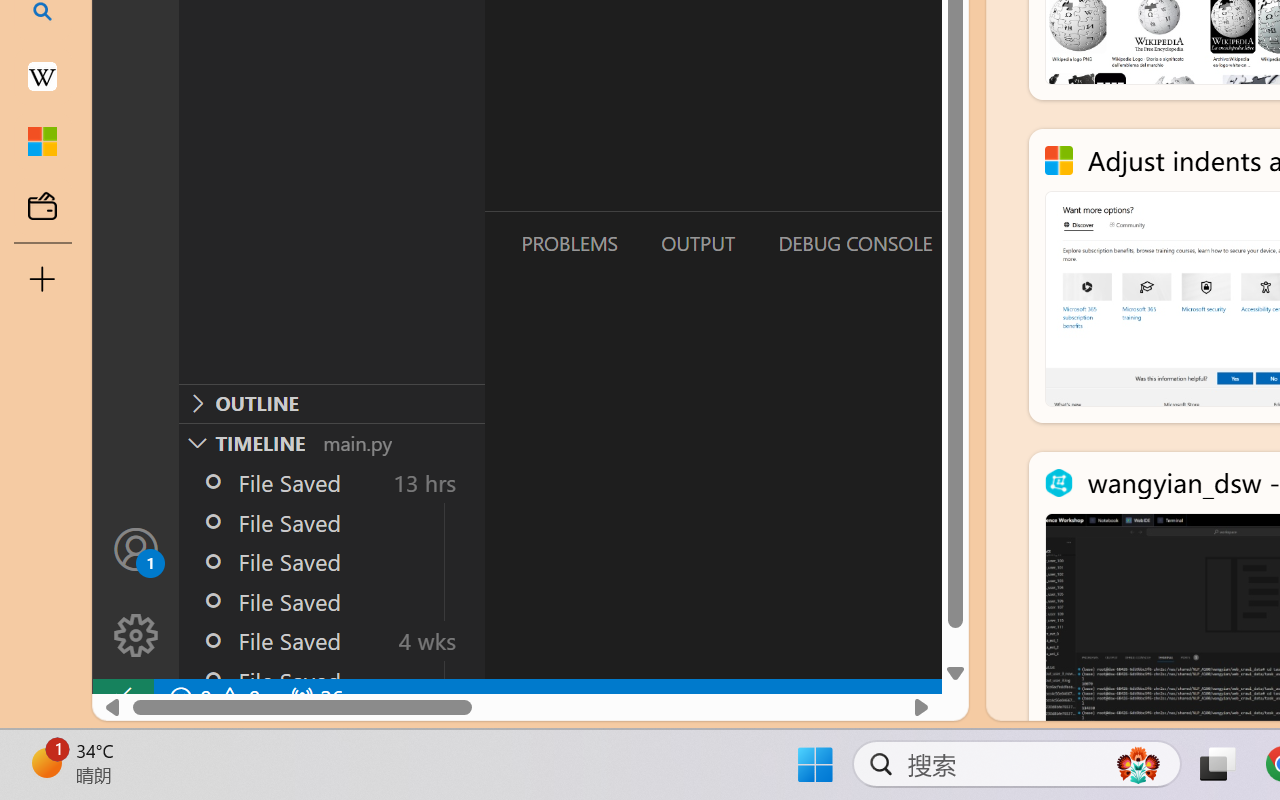  Describe the element at coordinates (331, 442) in the screenshot. I see `Timeline Section` at that location.